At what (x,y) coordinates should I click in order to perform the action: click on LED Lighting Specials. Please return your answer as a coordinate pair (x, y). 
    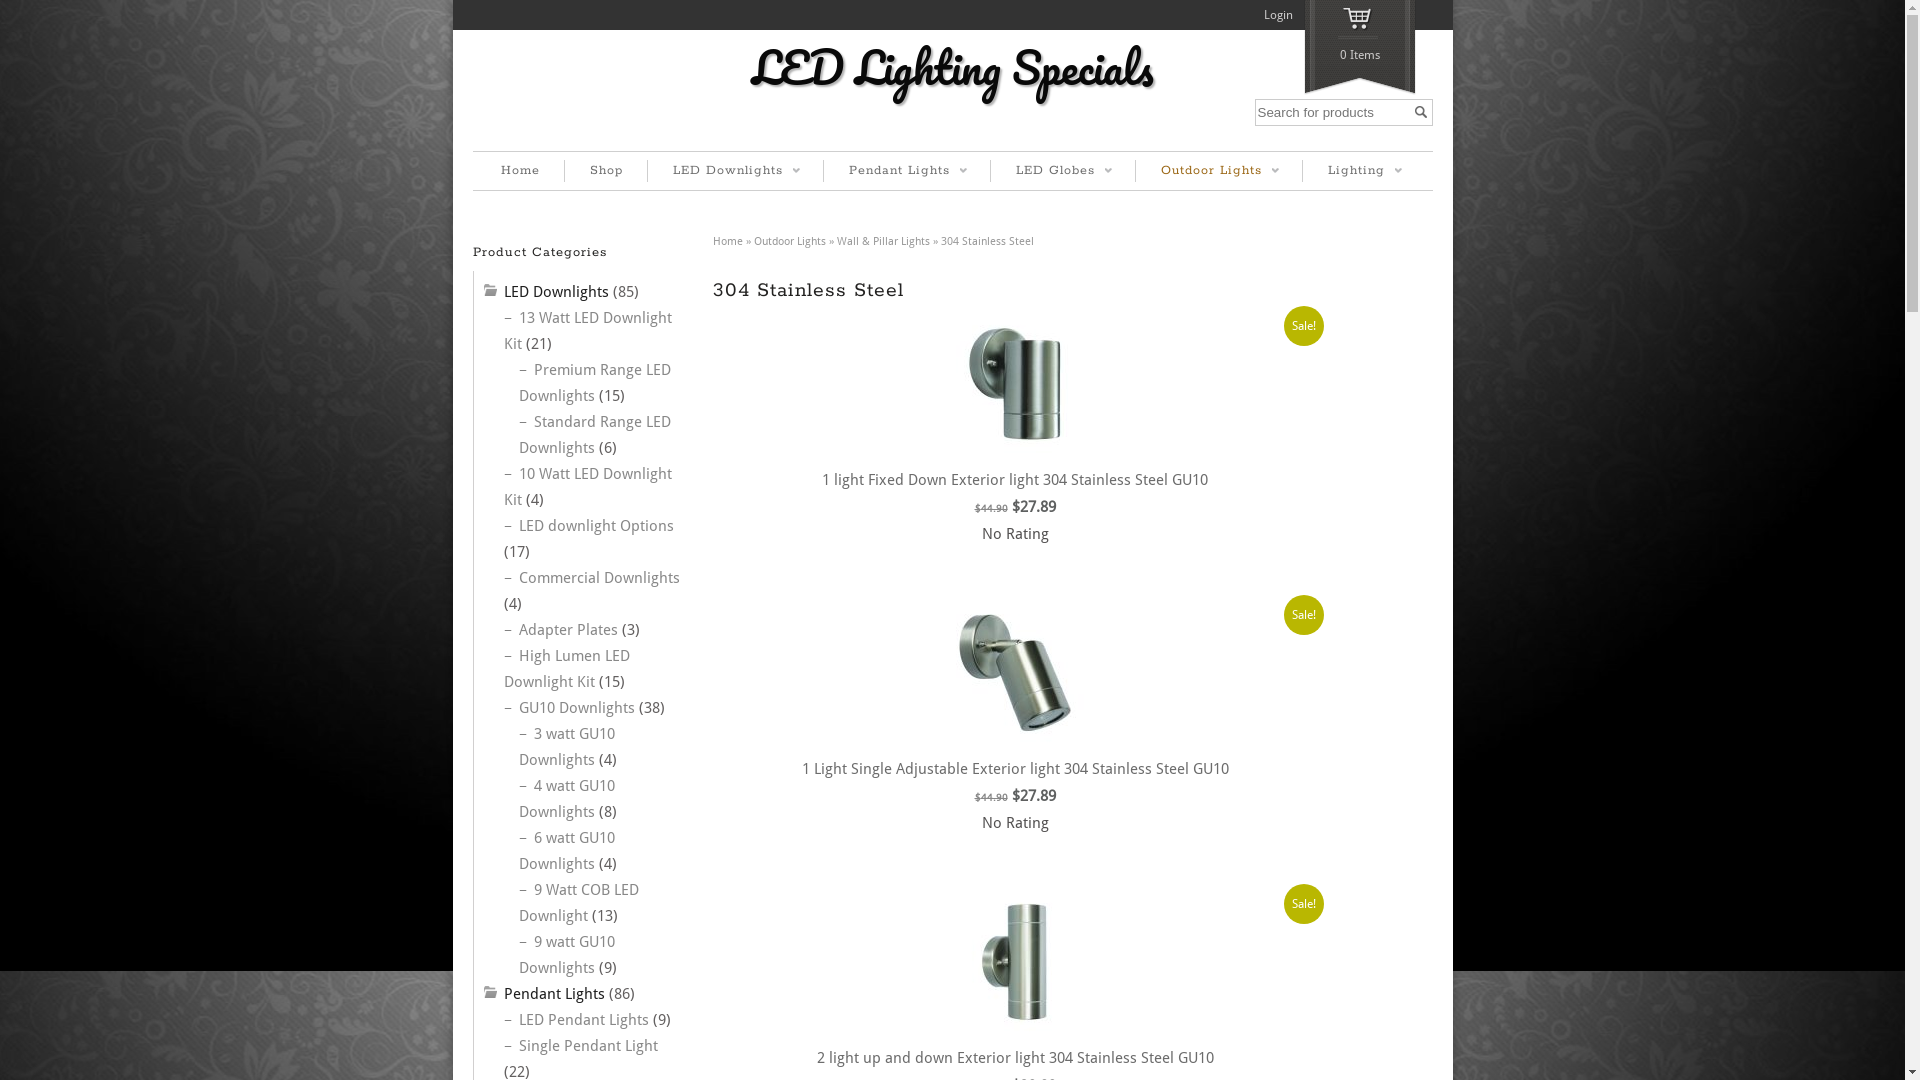
    Looking at the image, I should click on (952, 68).